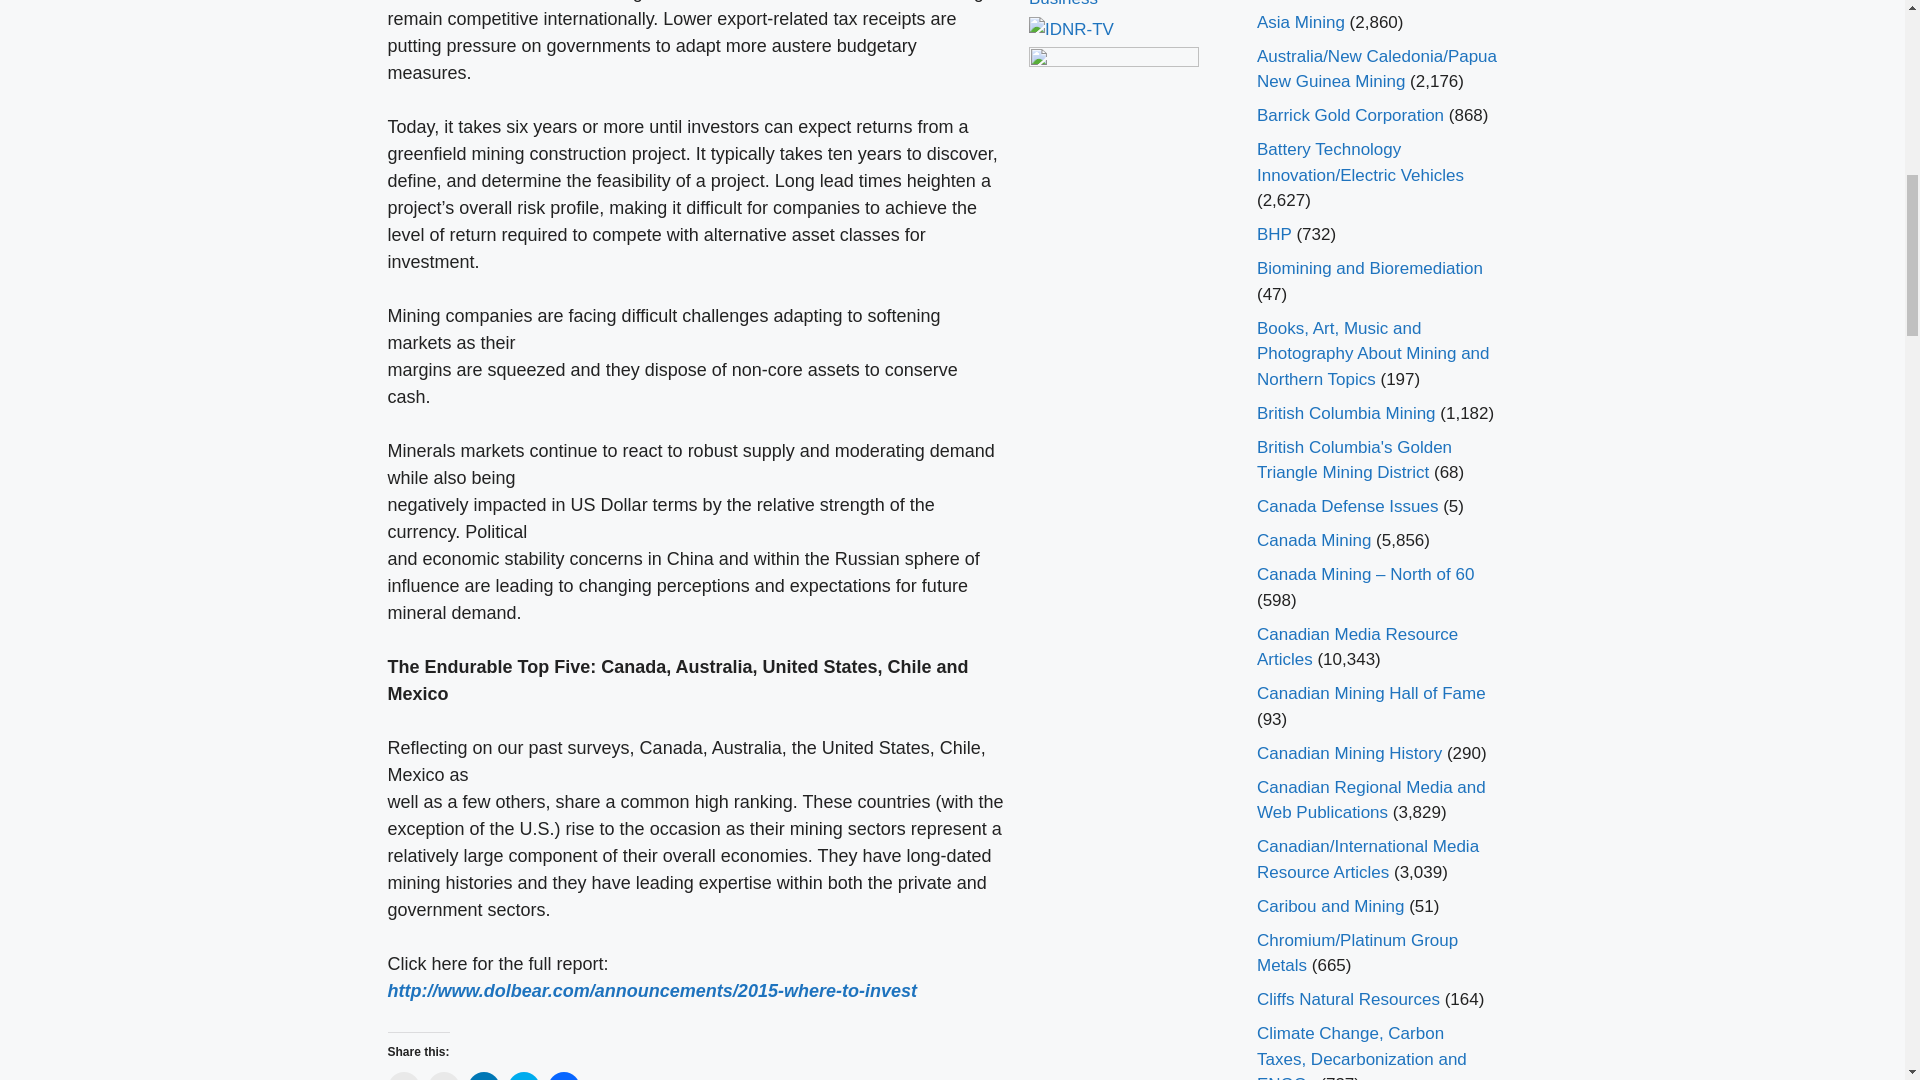 The width and height of the screenshot is (1920, 1080). Describe the element at coordinates (524, 1076) in the screenshot. I see `Click to share on Twitter` at that location.